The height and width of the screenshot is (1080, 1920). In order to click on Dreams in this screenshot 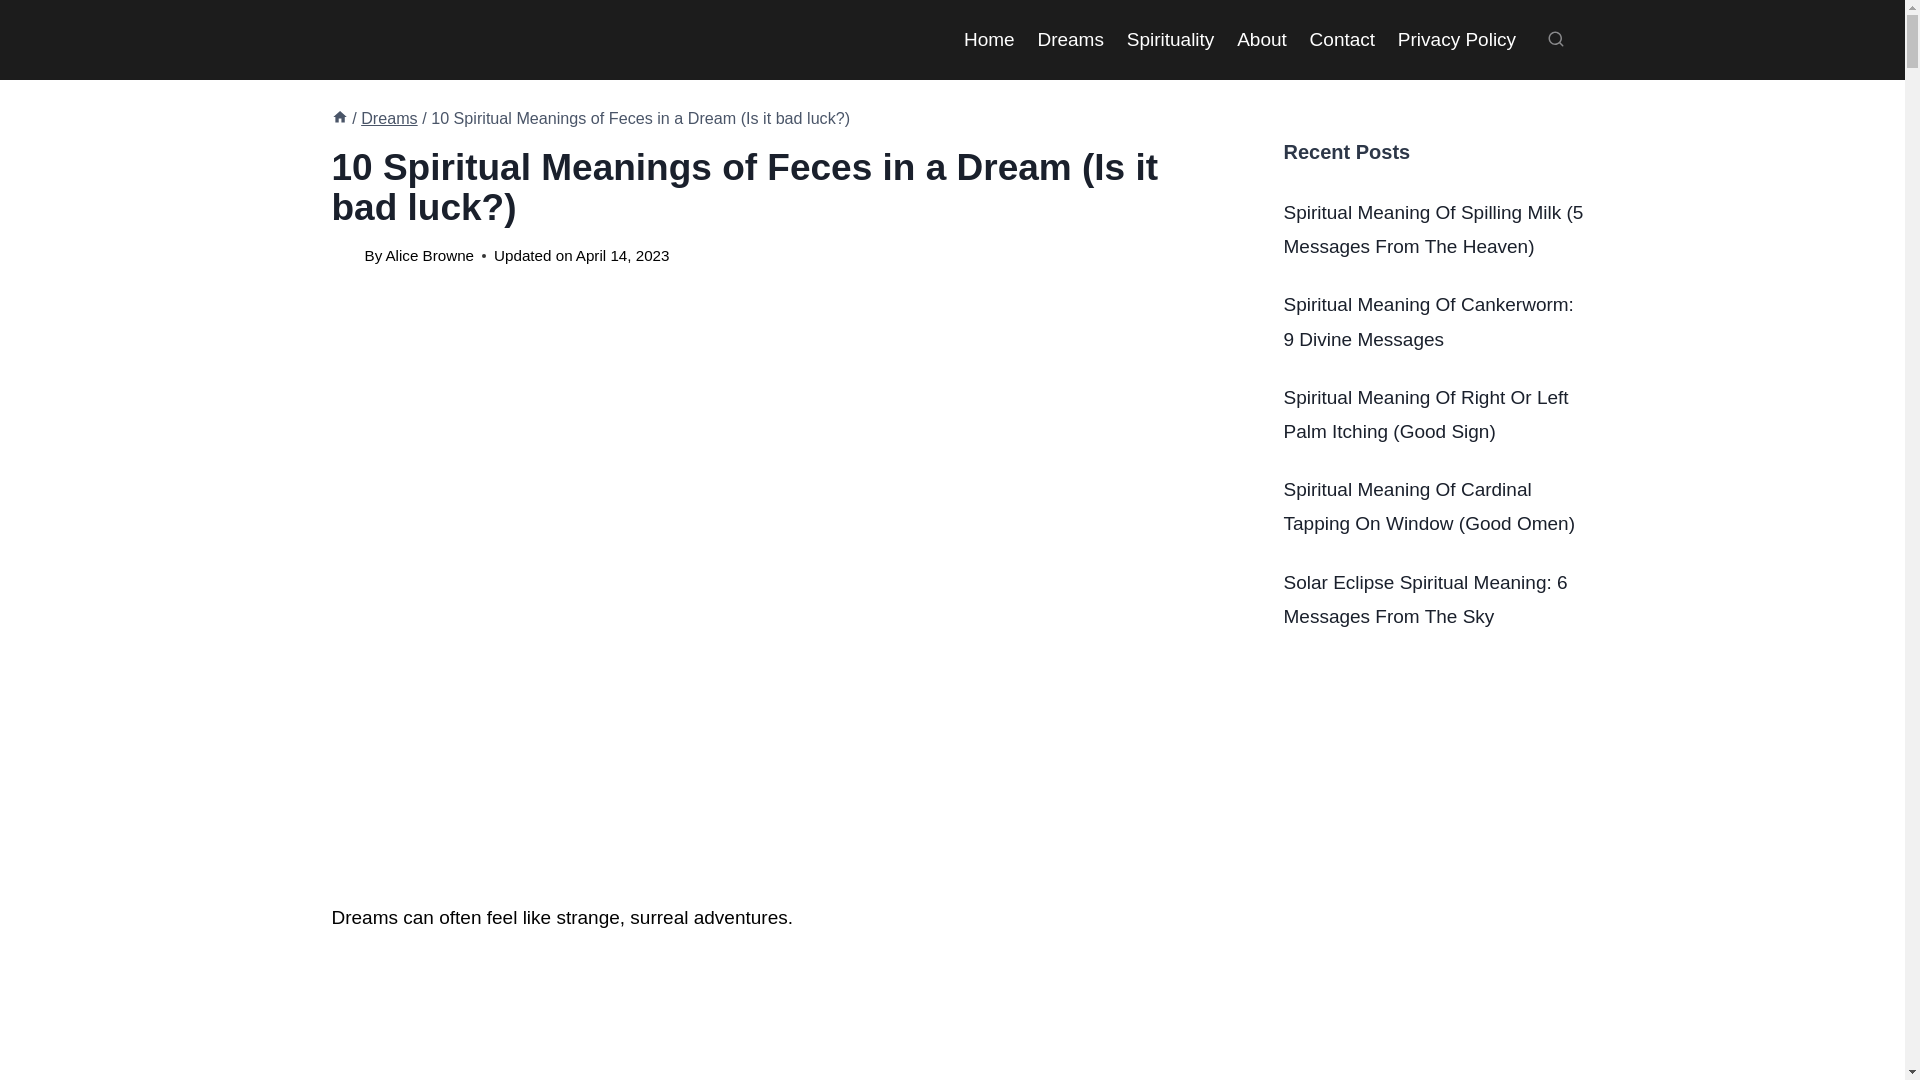, I will do `click(1070, 38)`.